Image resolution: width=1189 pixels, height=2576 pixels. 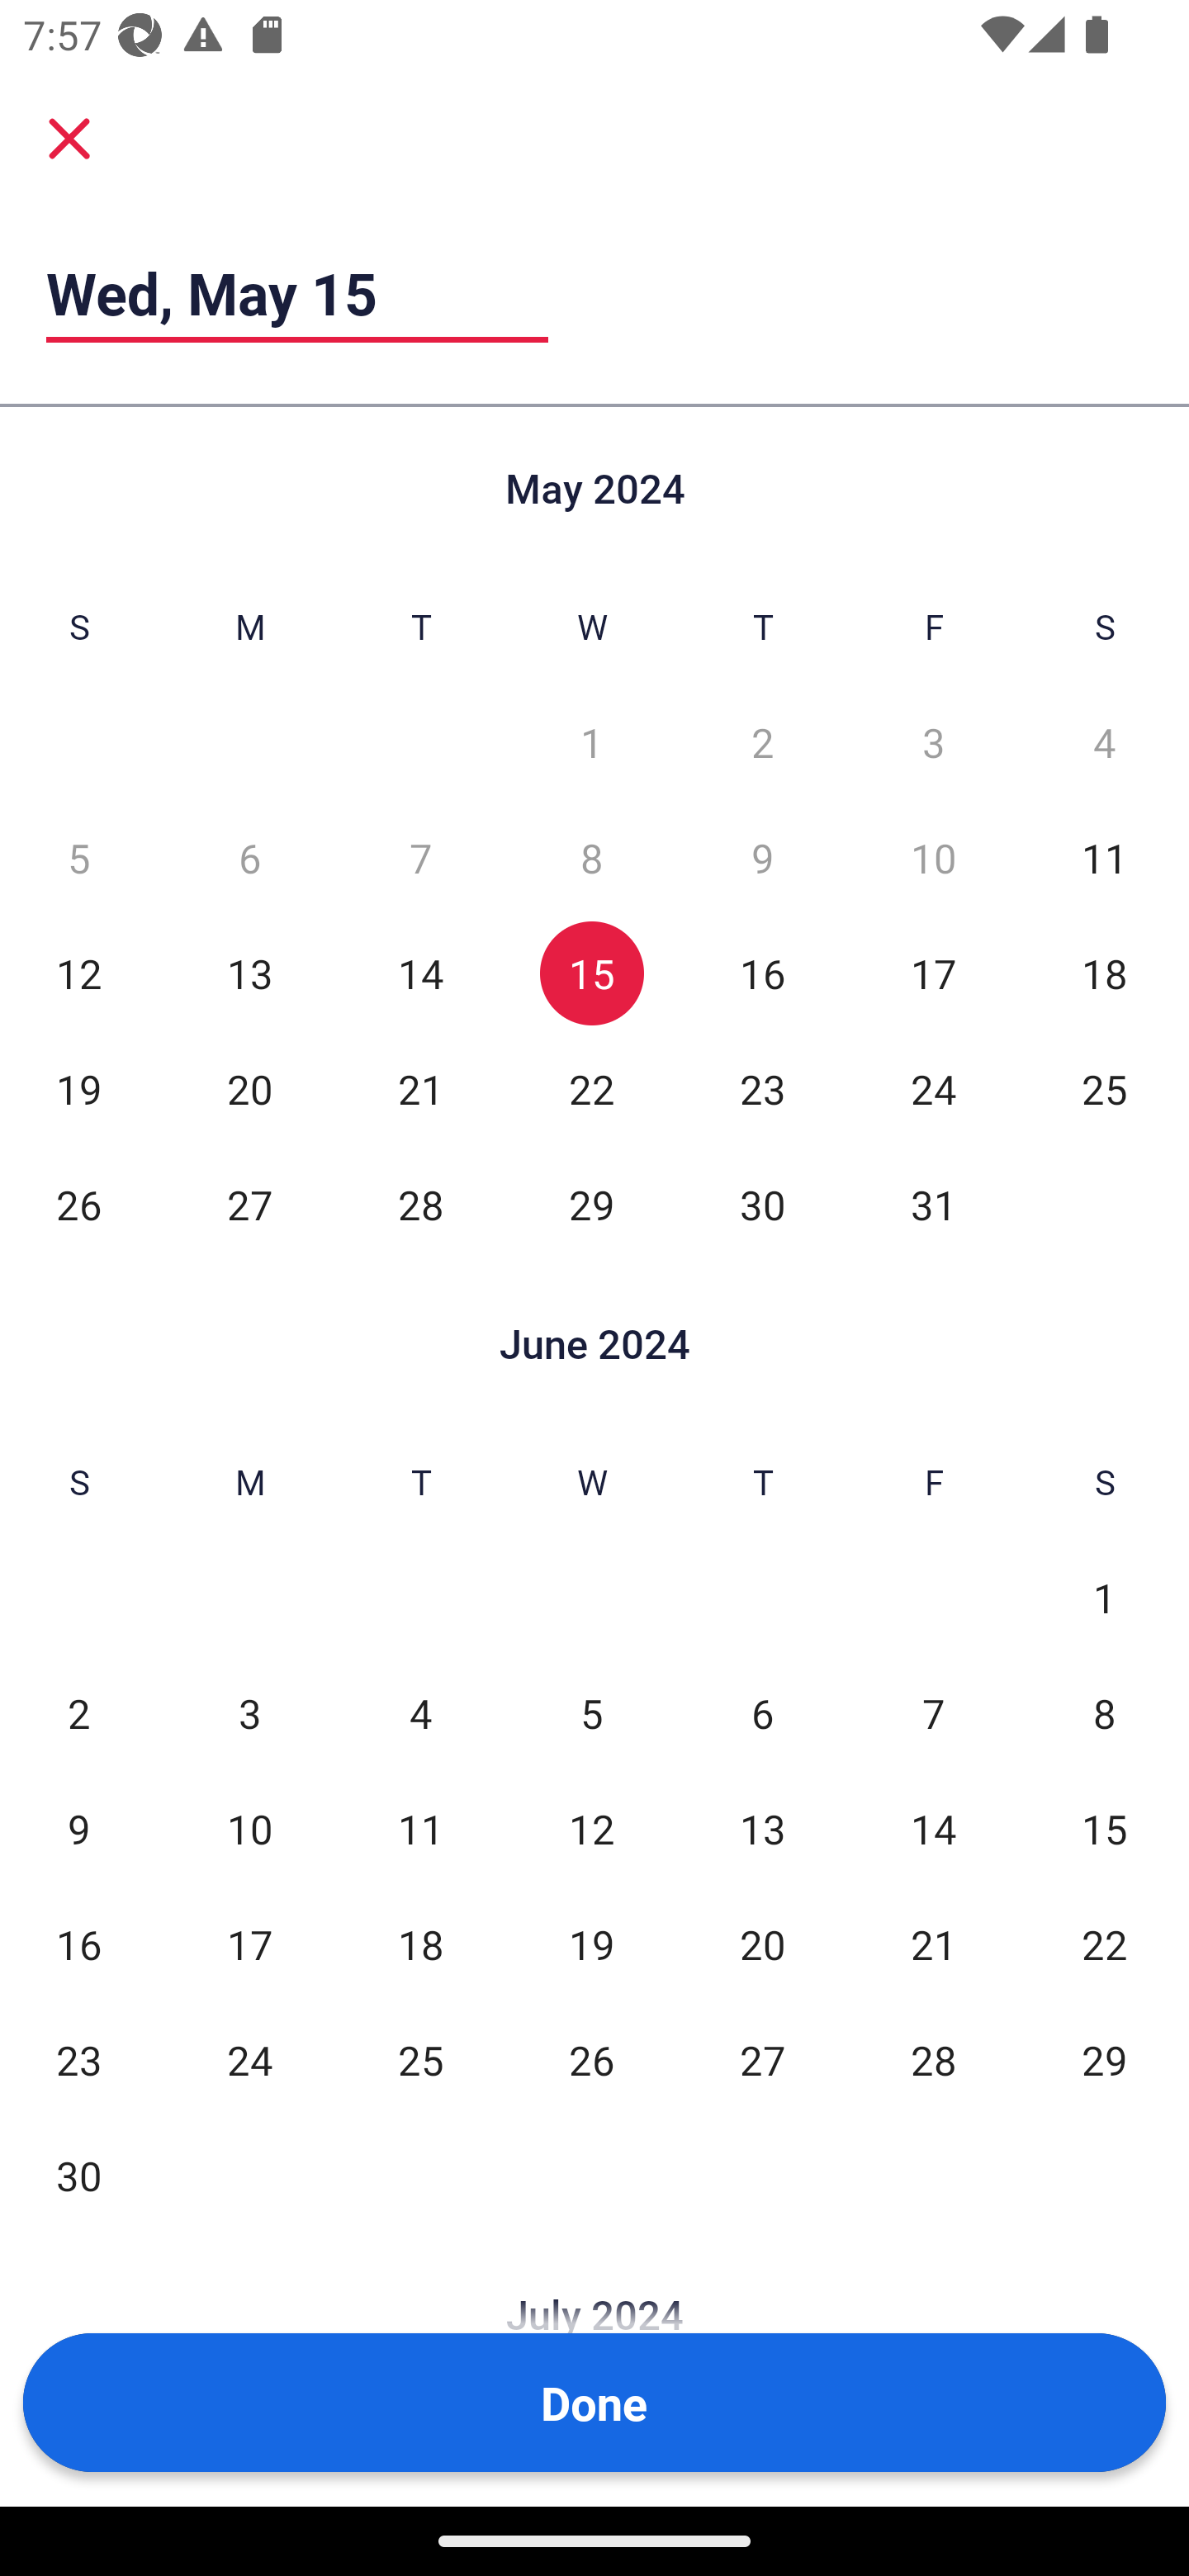 I want to click on 4 Tue, Jun 4, Not Selected, so click(x=421, y=1714).